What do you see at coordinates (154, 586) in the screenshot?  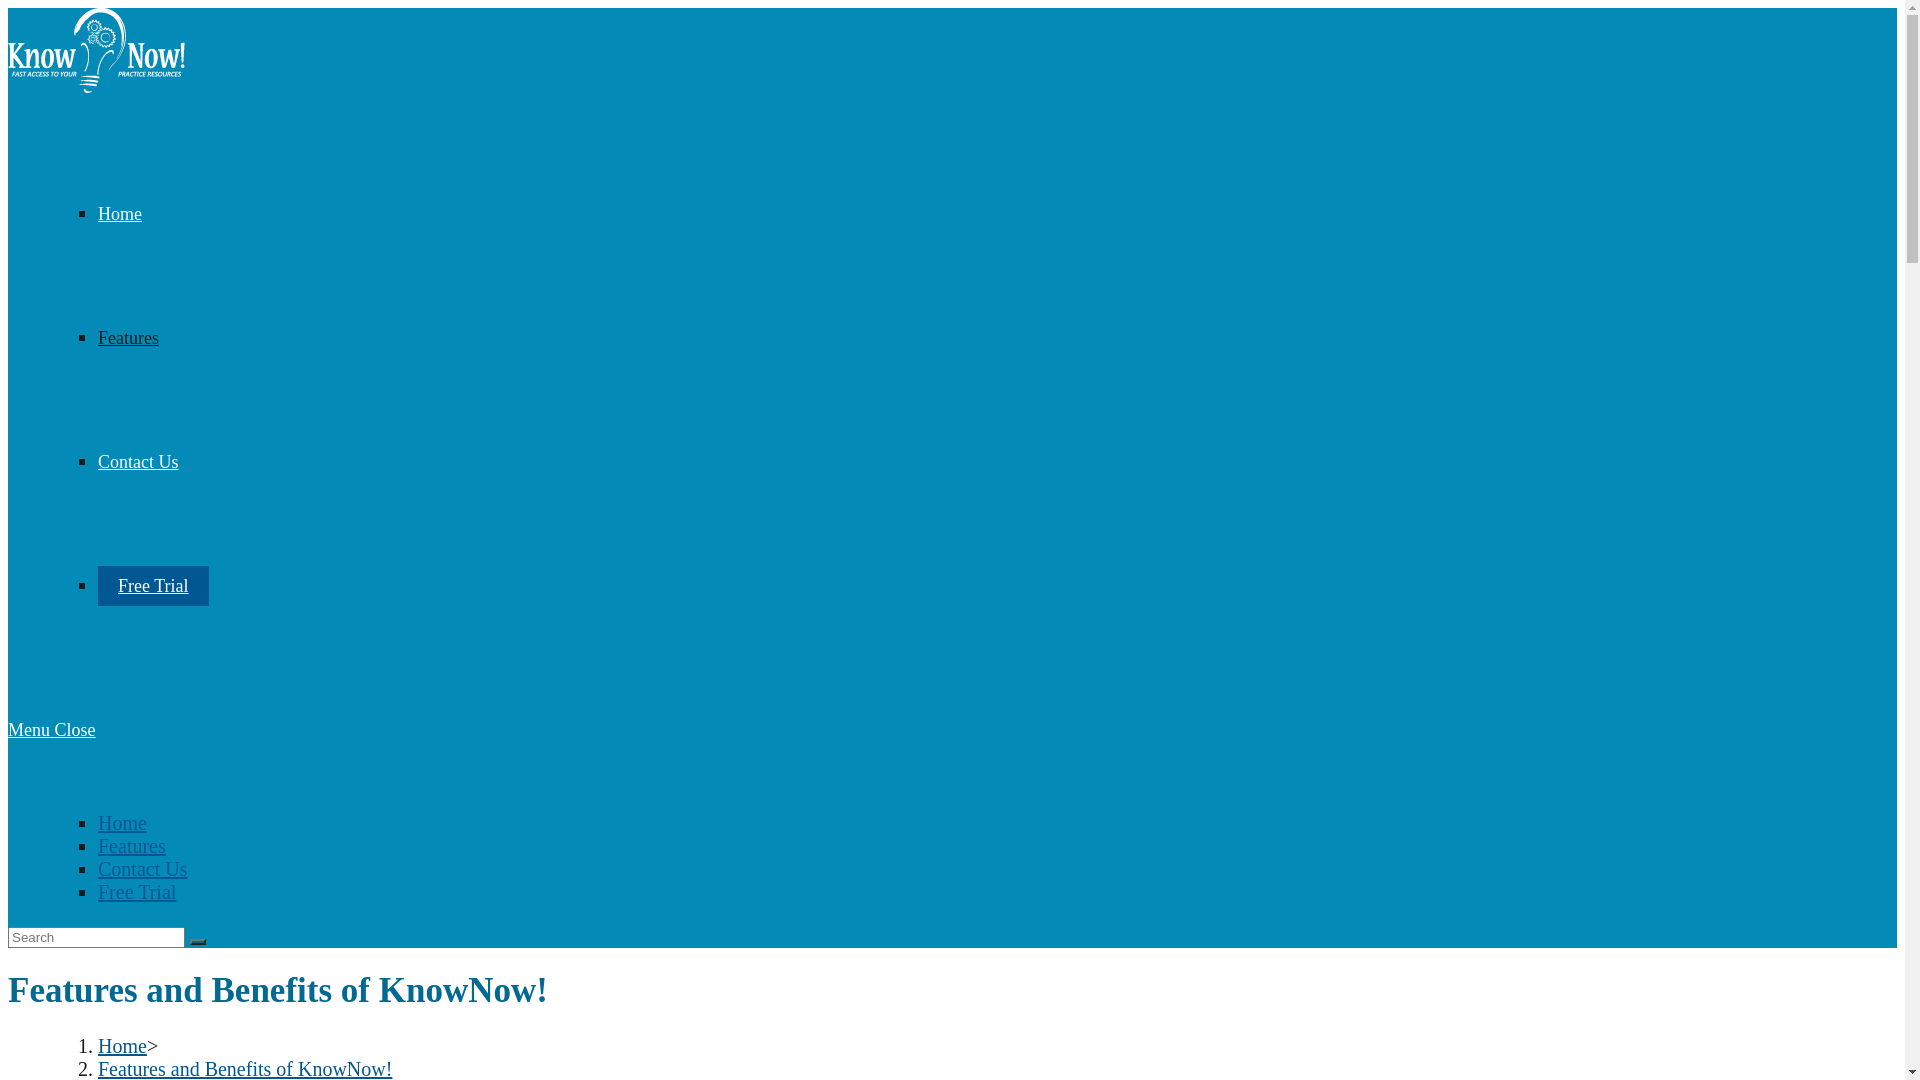 I see `Free Trial` at bounding box center [154, 586].